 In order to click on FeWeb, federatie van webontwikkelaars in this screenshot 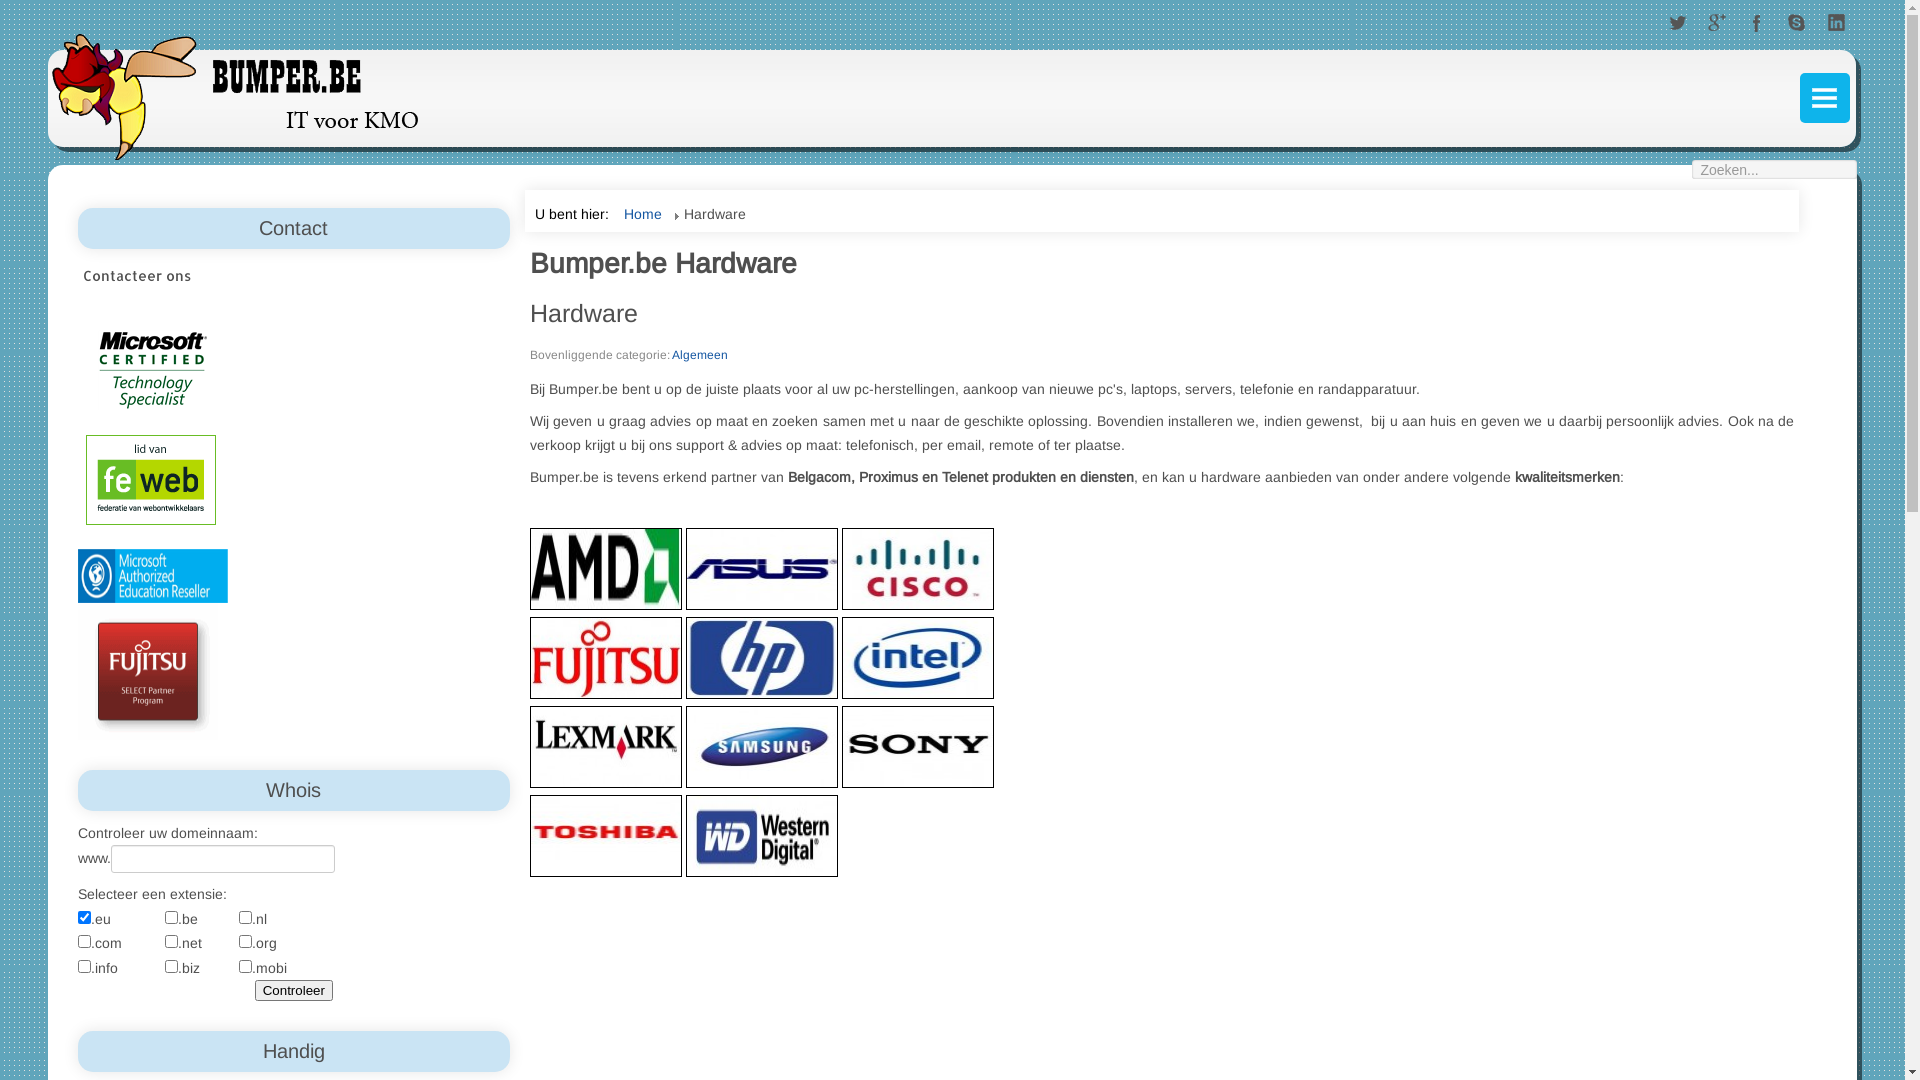, I will do `click(151, 478)`.